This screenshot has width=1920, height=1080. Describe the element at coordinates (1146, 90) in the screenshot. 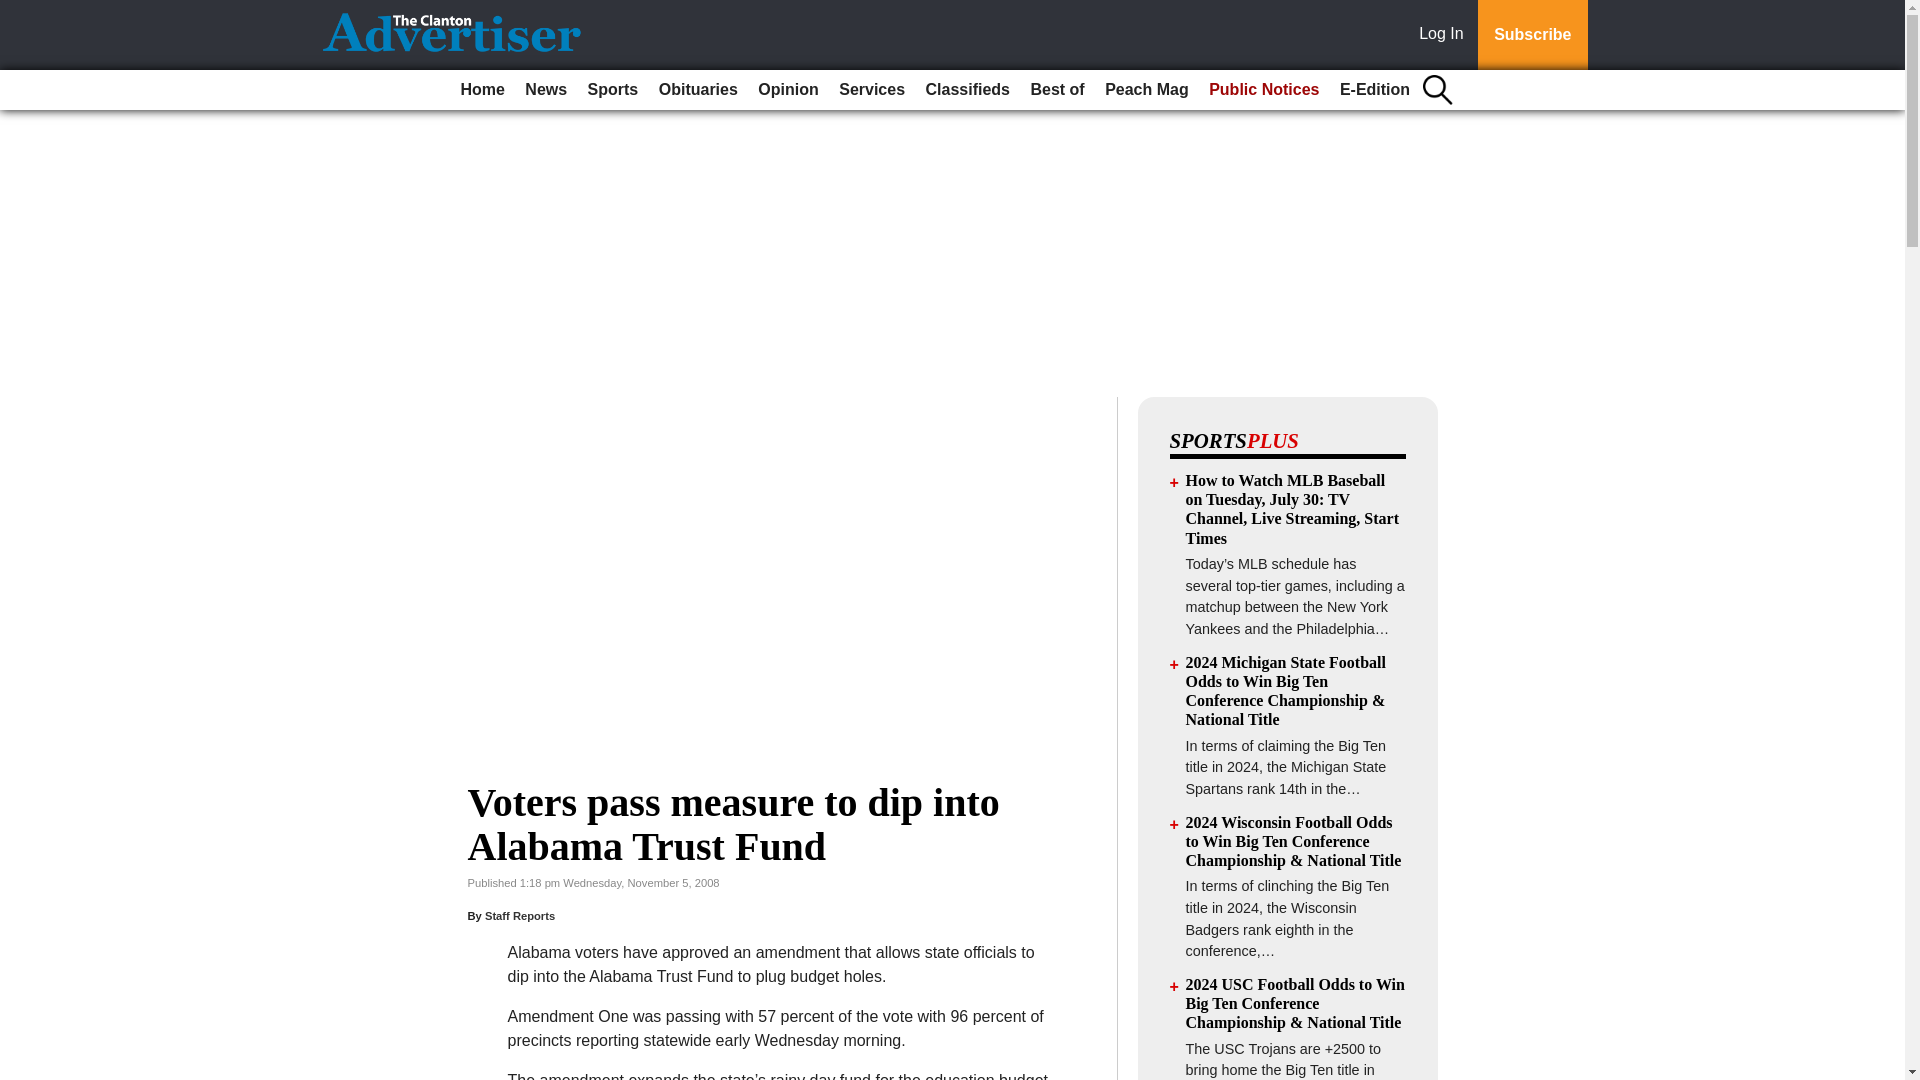

I see `Peach Mag` at that location.